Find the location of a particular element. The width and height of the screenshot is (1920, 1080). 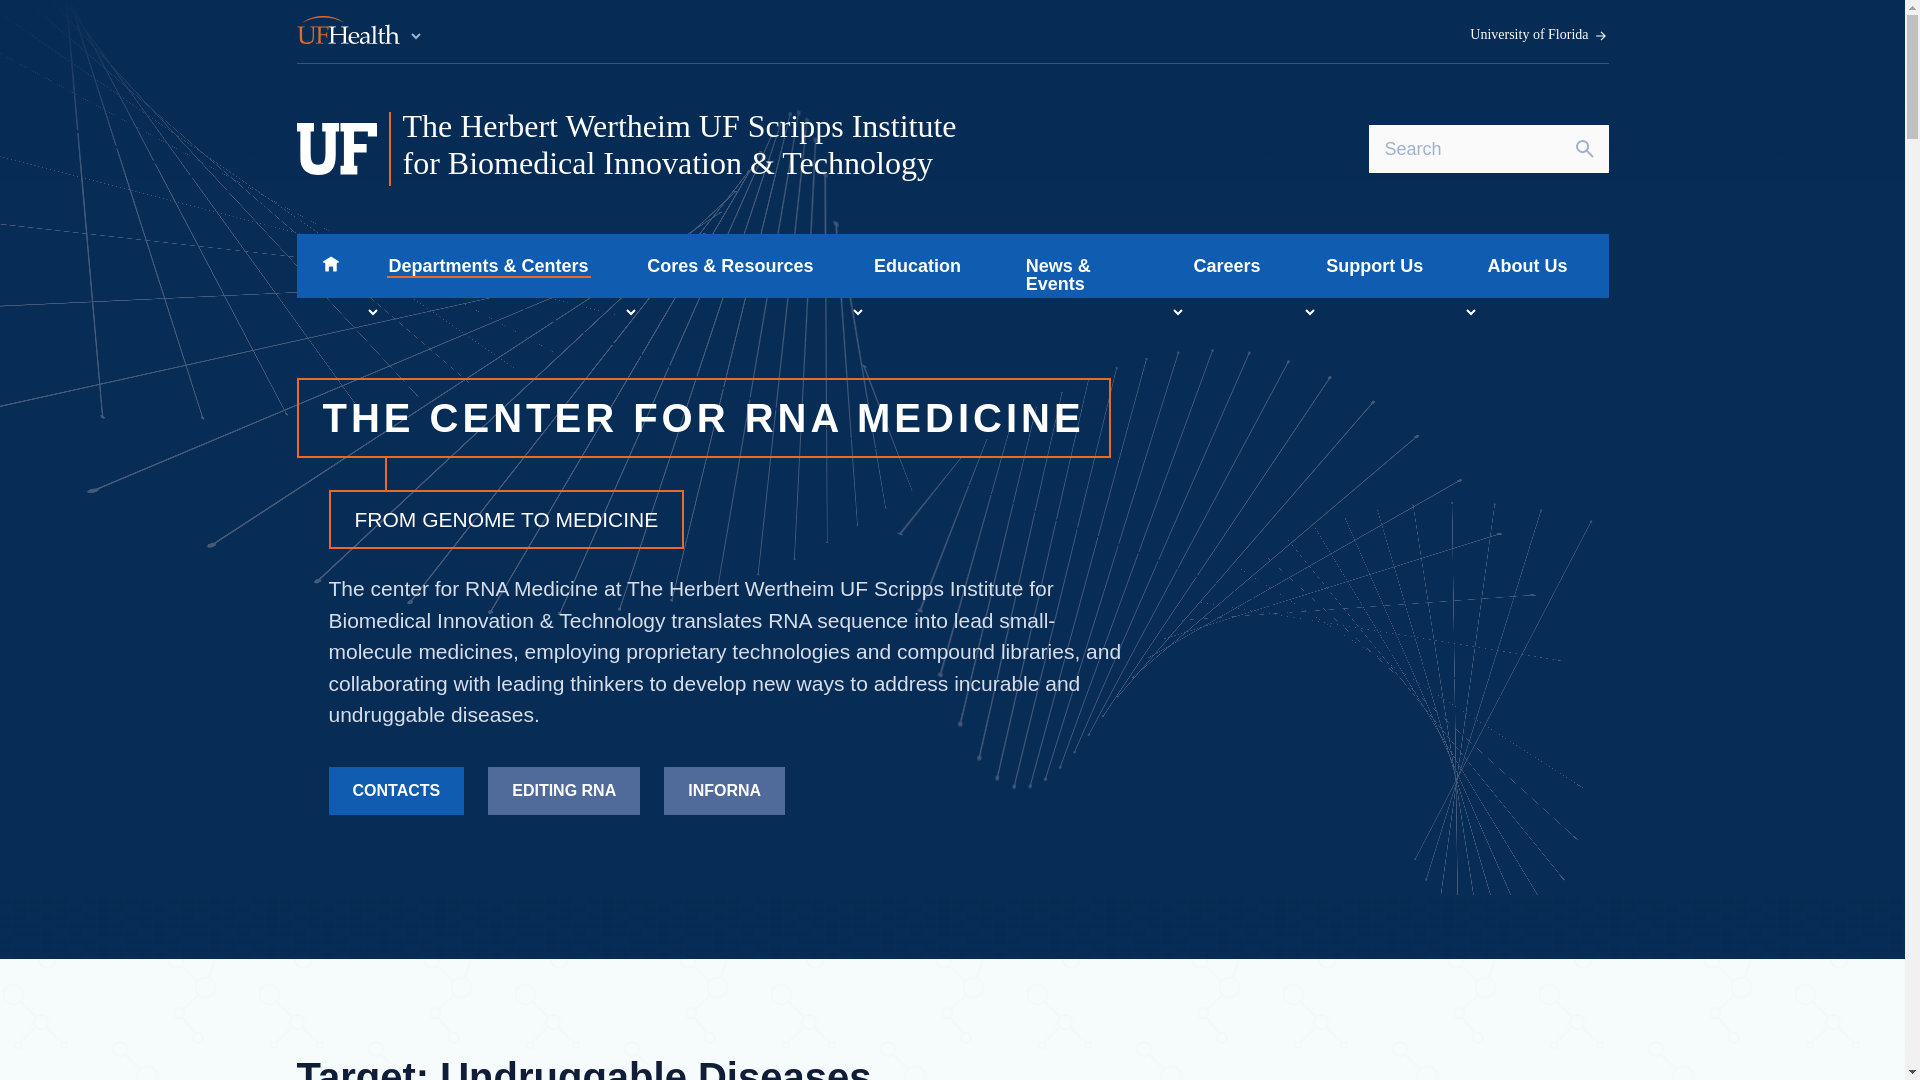

University of Florida is located at coordinates (1539, 35).